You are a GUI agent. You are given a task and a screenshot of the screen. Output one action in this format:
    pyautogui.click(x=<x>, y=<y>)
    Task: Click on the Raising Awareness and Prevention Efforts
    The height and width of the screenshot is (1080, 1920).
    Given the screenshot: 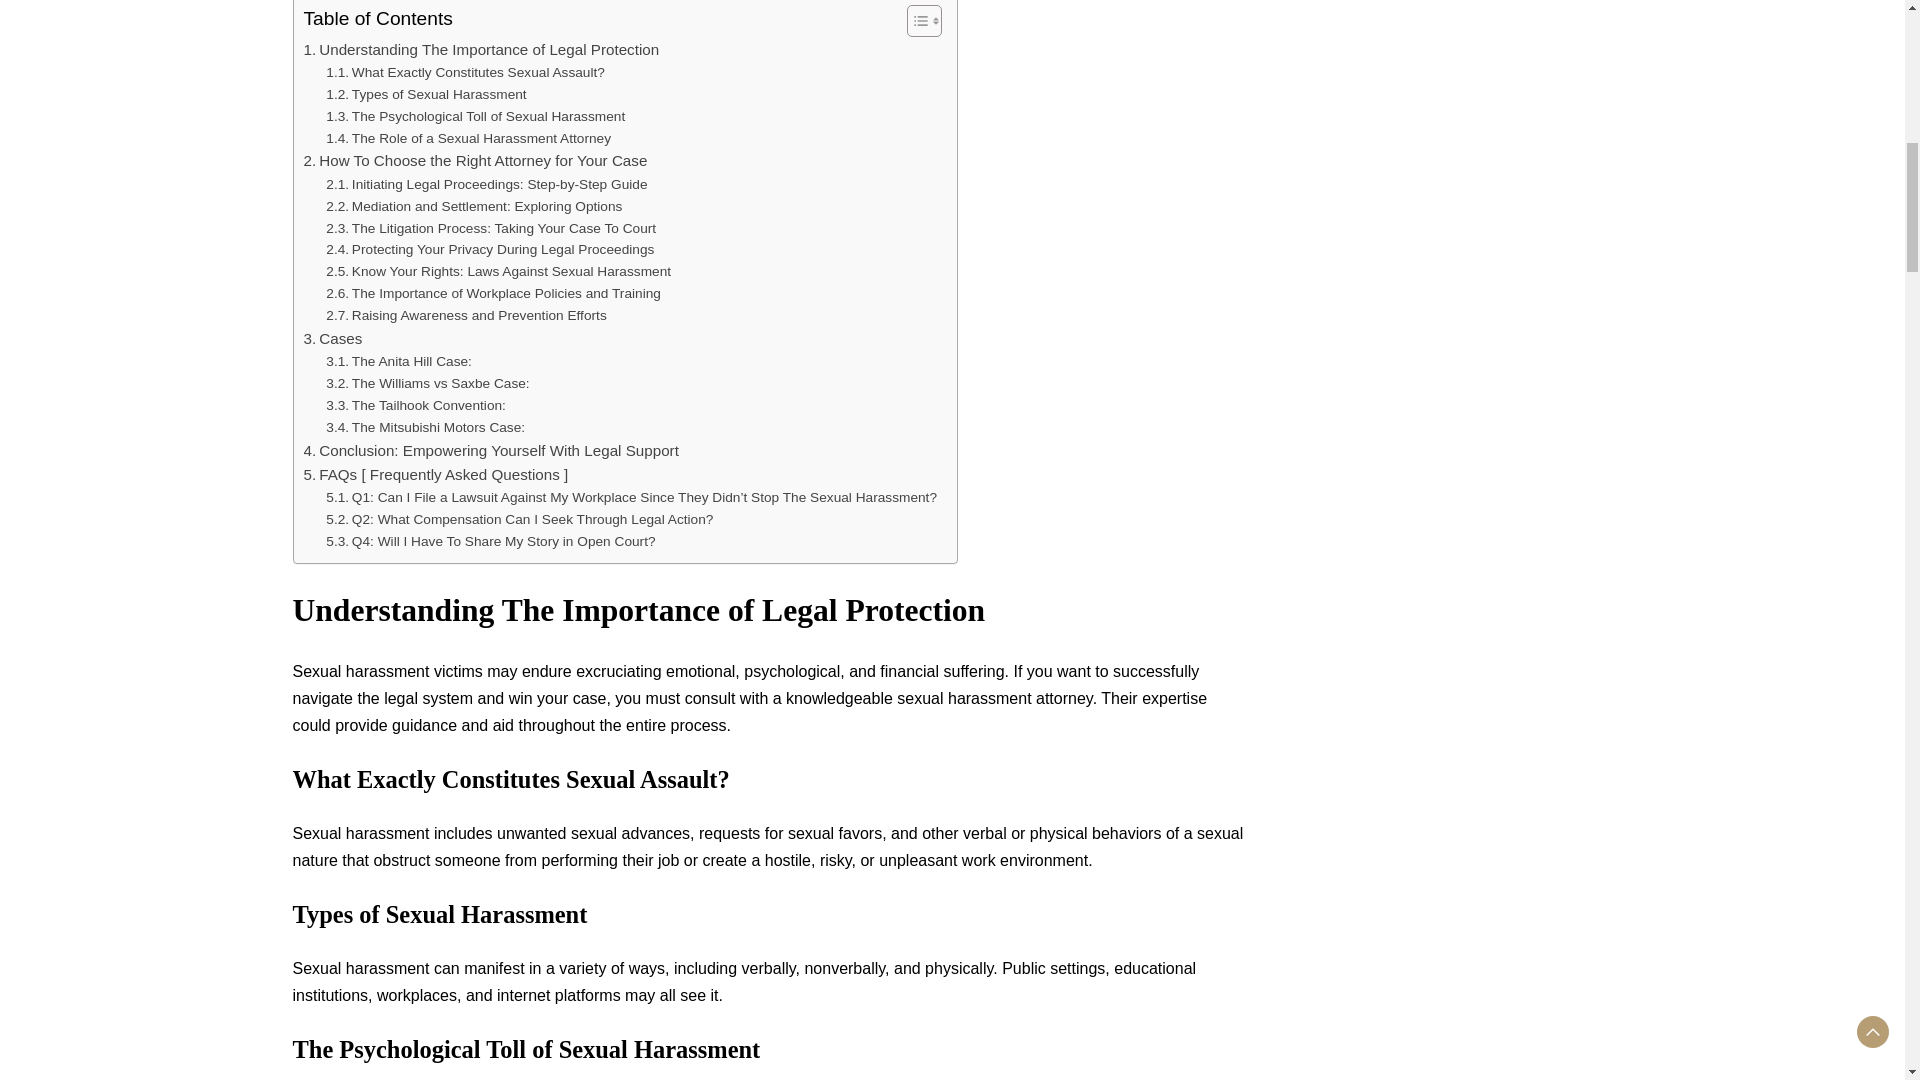 What is the action you would take?
    pyautogui.click(x=466, y=316)
    